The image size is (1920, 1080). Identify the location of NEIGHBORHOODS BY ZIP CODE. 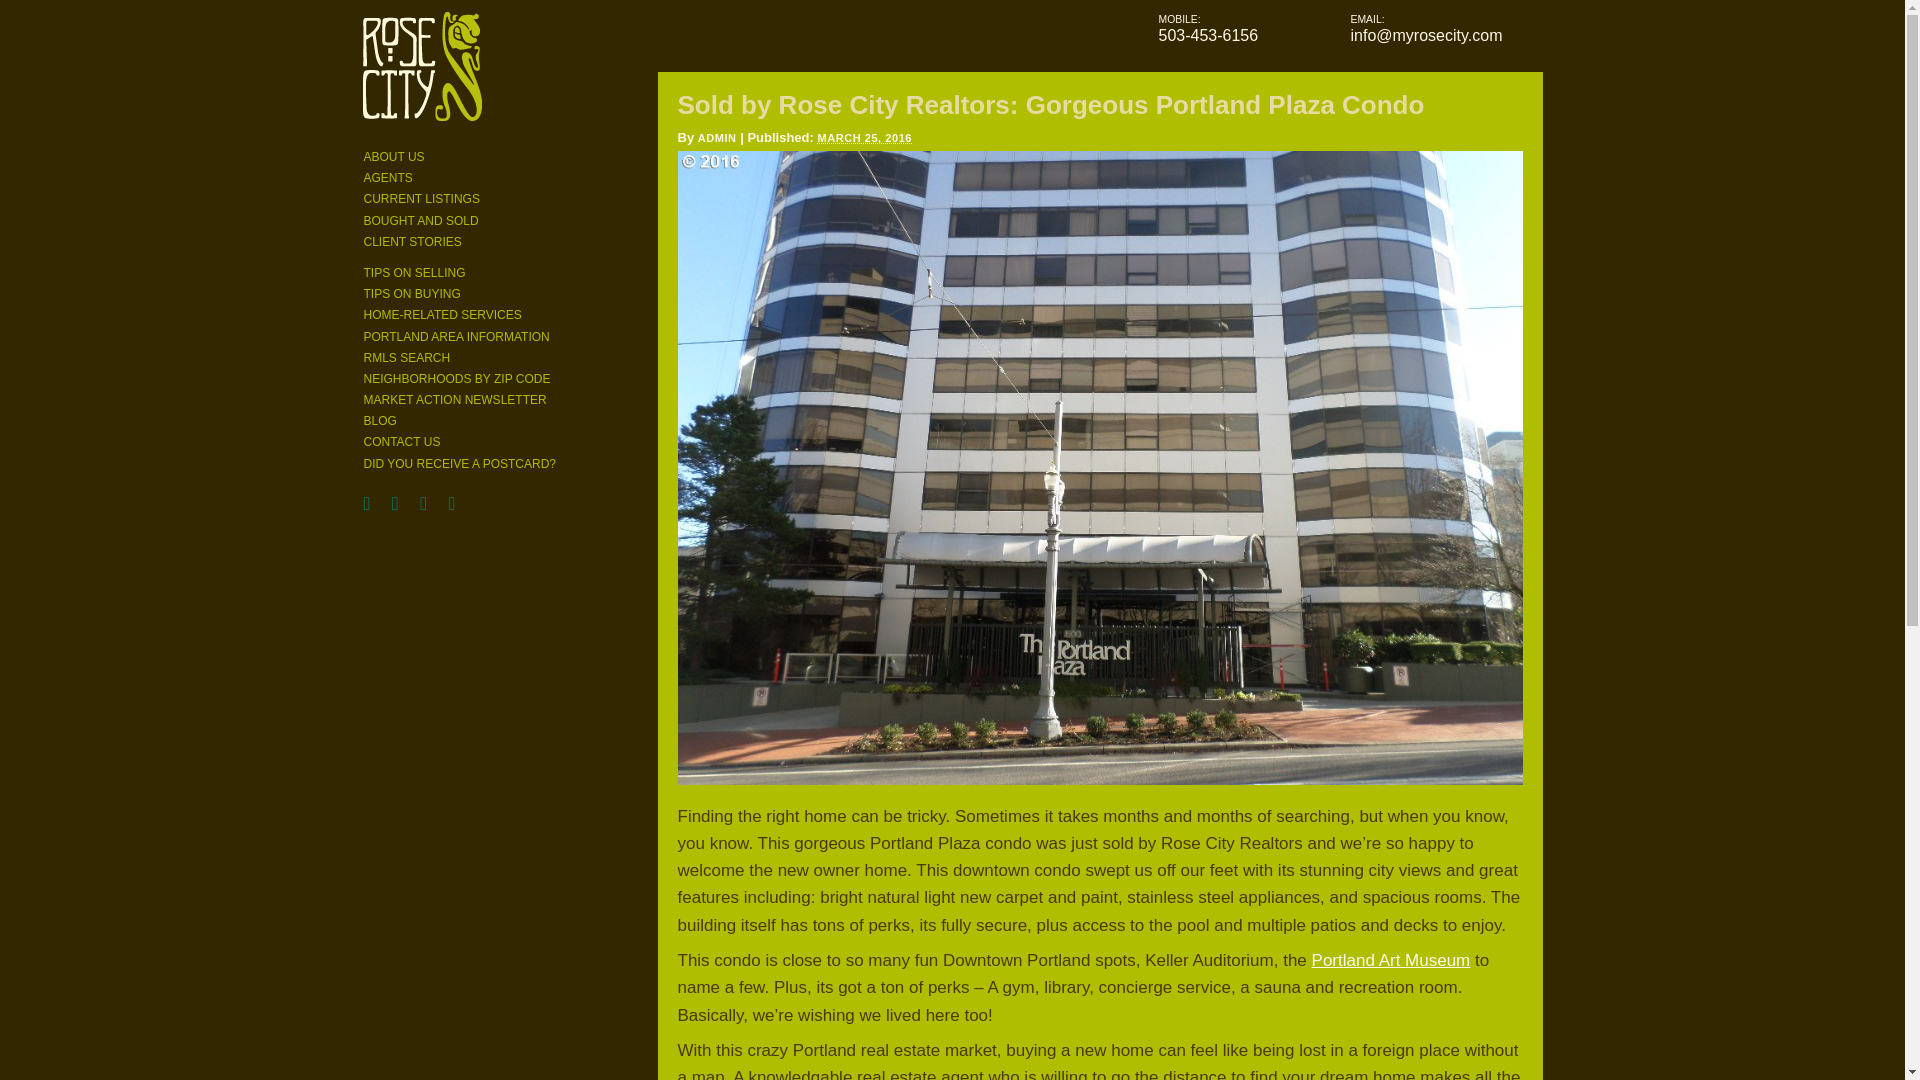
(458, 378).